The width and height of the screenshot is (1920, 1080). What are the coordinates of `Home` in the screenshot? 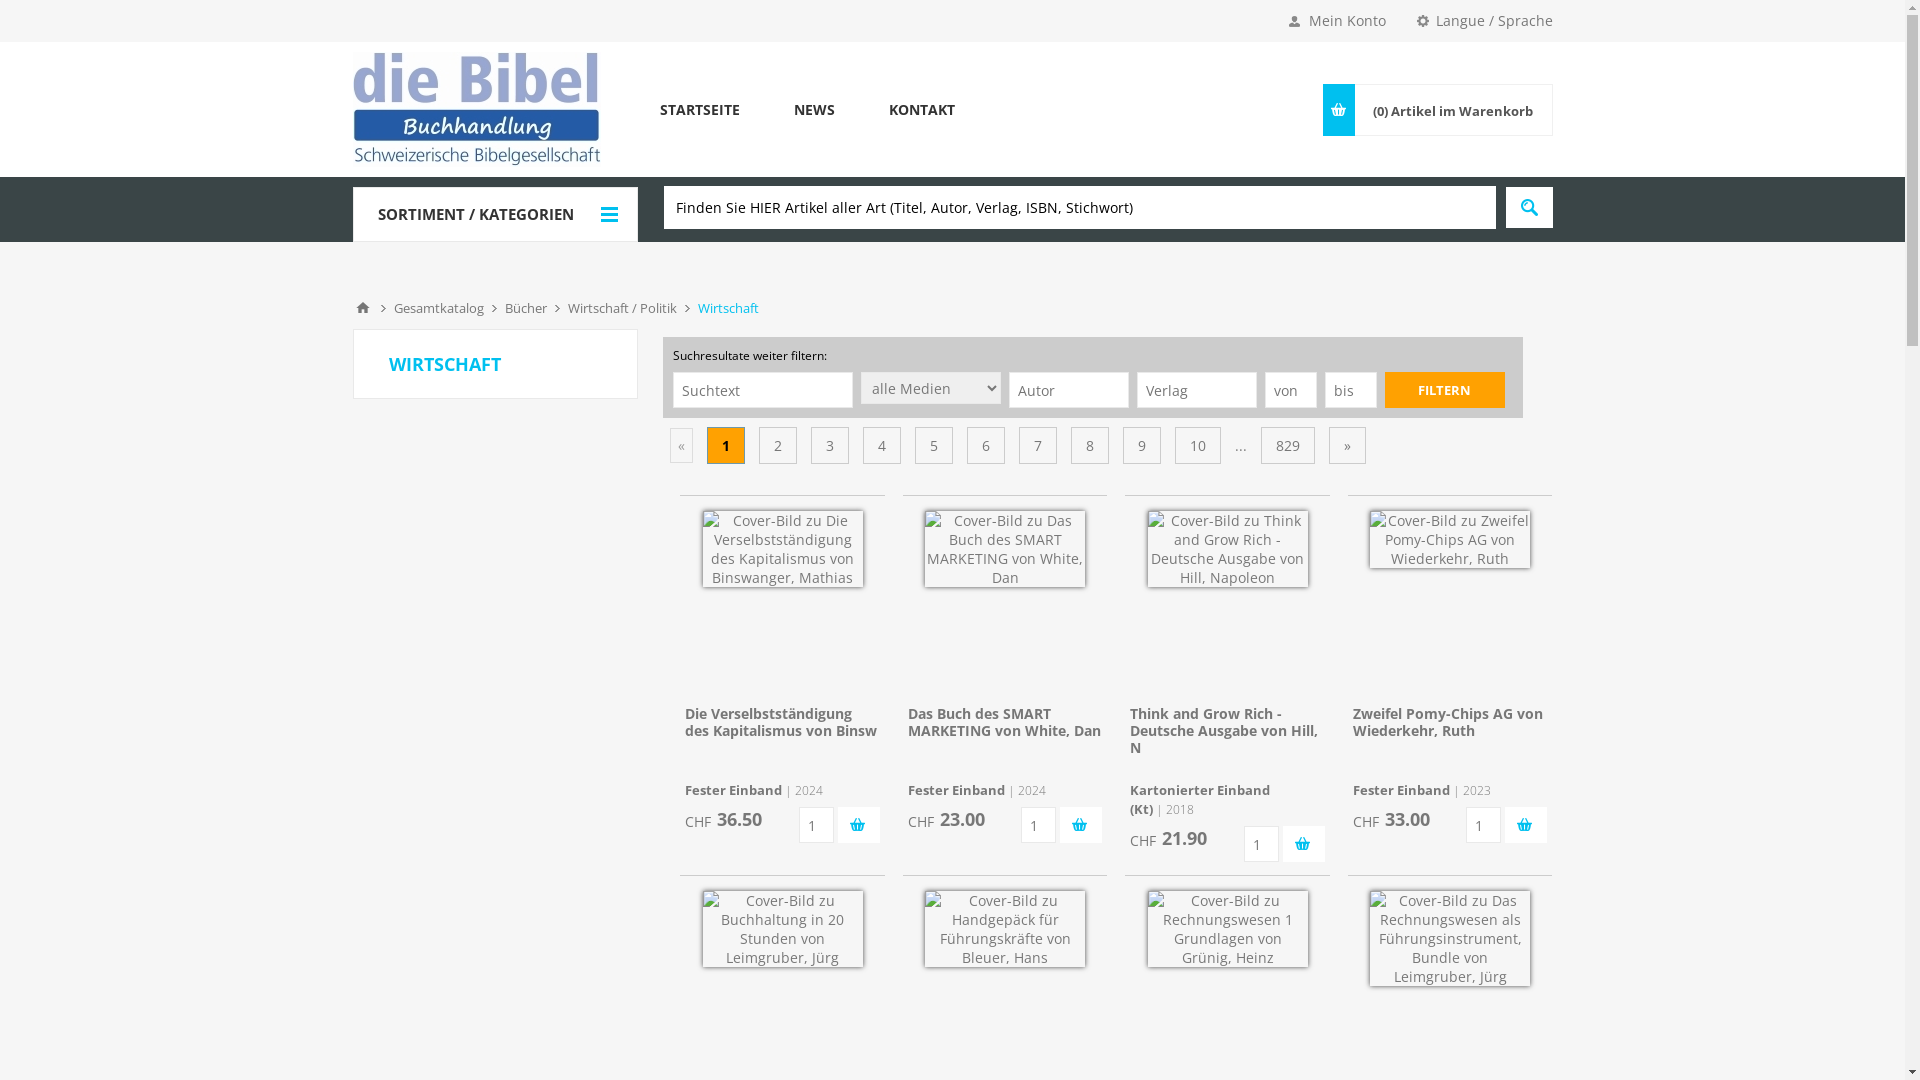 It's located at (362, 308).